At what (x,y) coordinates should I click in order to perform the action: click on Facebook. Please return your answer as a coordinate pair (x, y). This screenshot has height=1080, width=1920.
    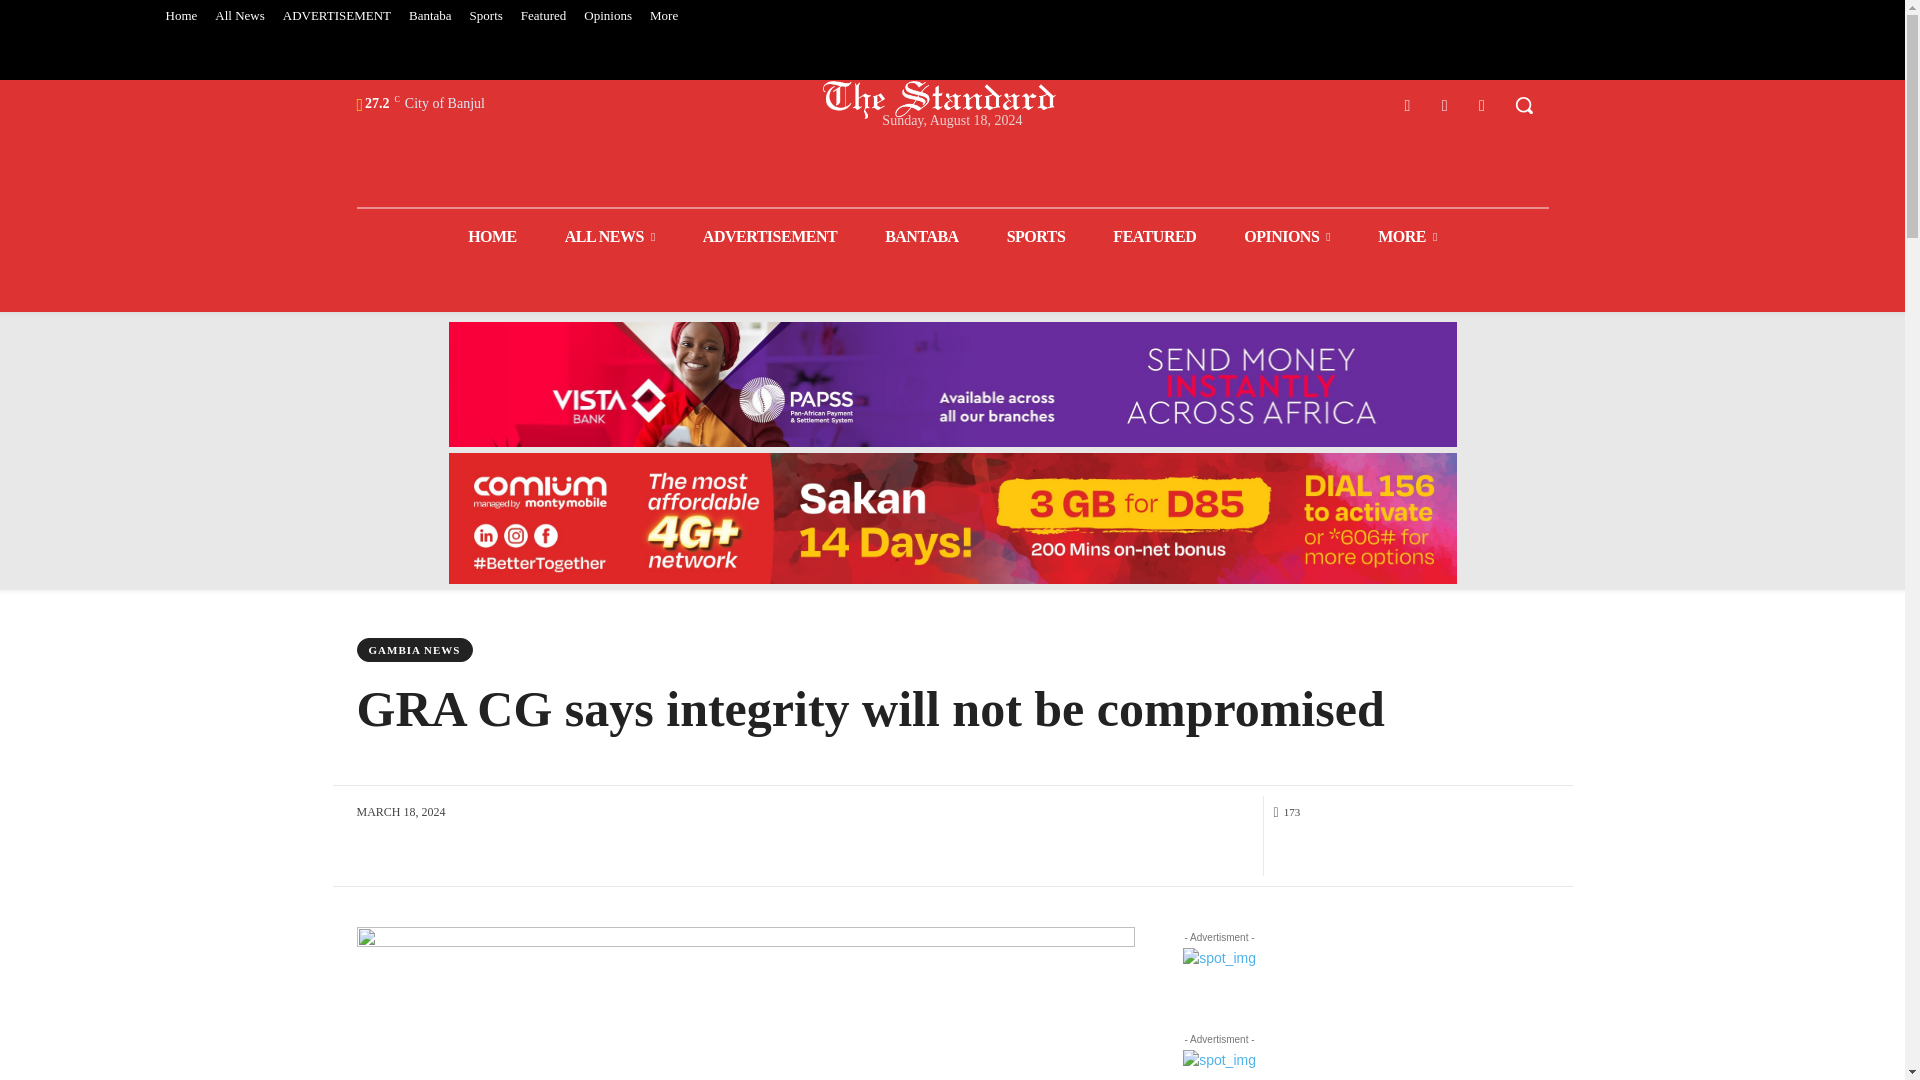
    Looking at the image, I should click on (1406, 104).